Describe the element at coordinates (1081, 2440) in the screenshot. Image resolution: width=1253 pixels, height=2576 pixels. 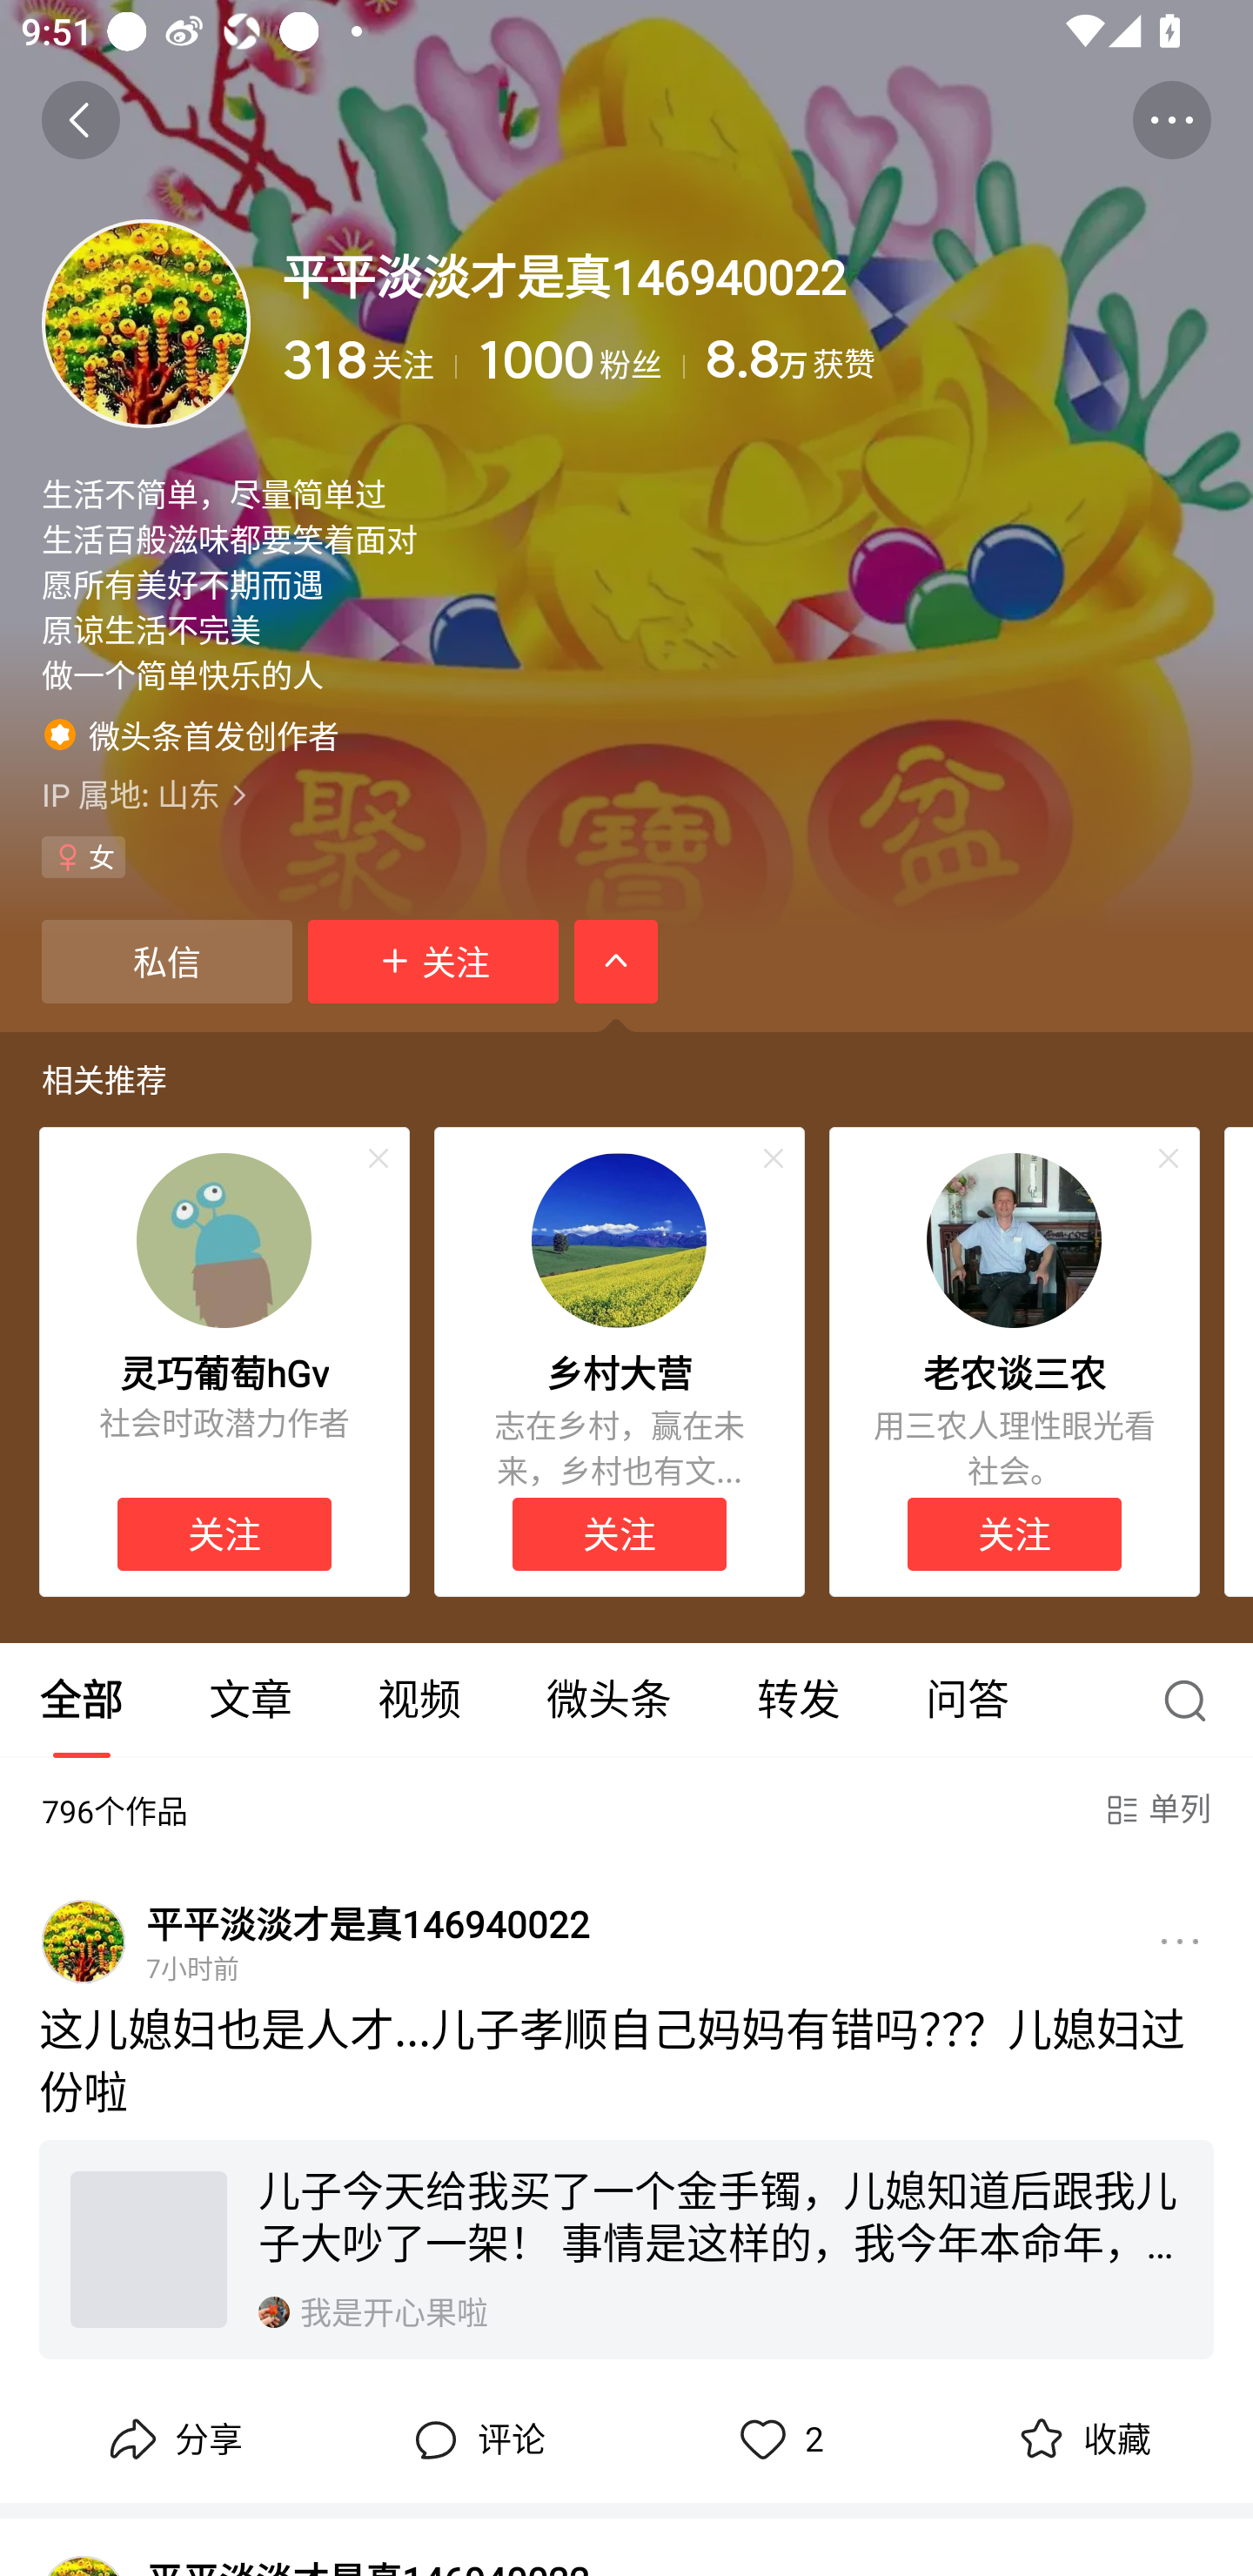
I see `,收藏 收藏` at that location.